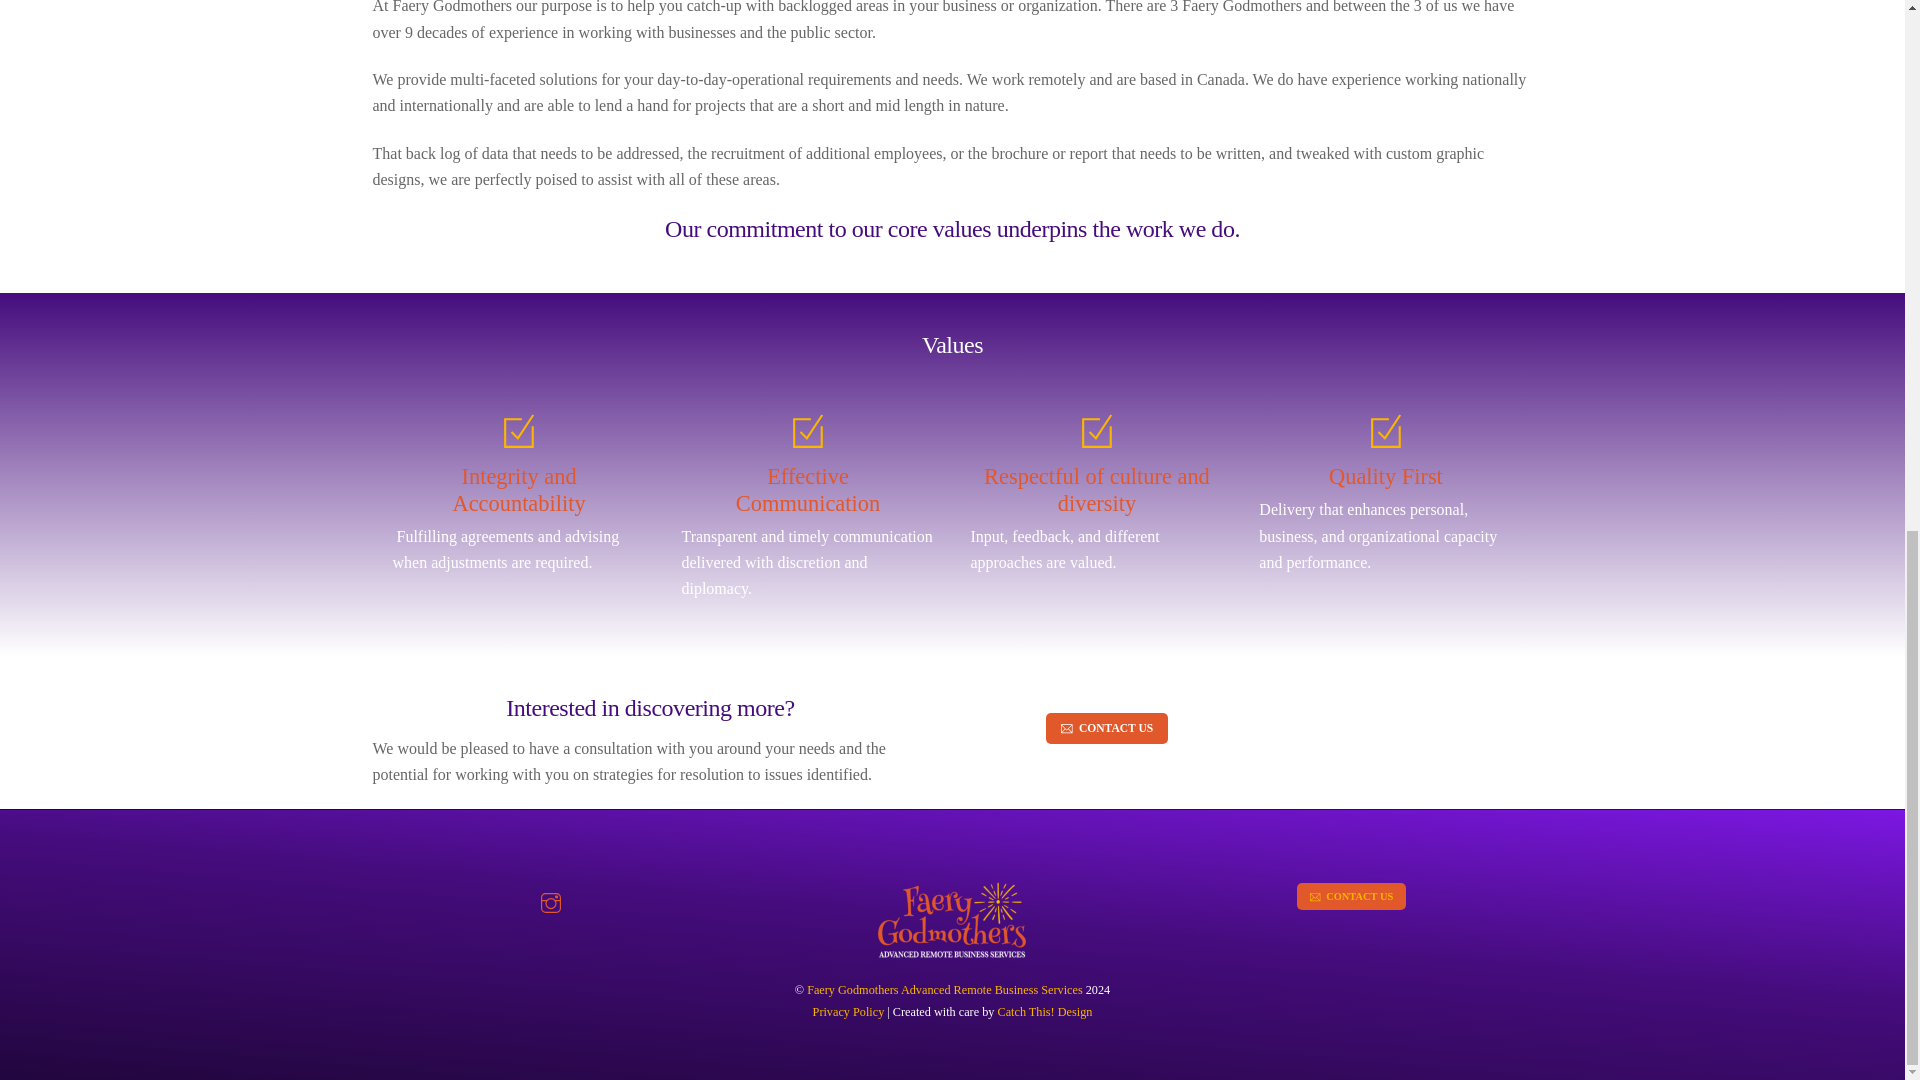 This screenshot has height=1080, width=1920. What do you see at coordinates (944, 989) in the screenshot?
I see `Faery Godmothers Advanced Remote Business Services` at bounding box center [944, 989].